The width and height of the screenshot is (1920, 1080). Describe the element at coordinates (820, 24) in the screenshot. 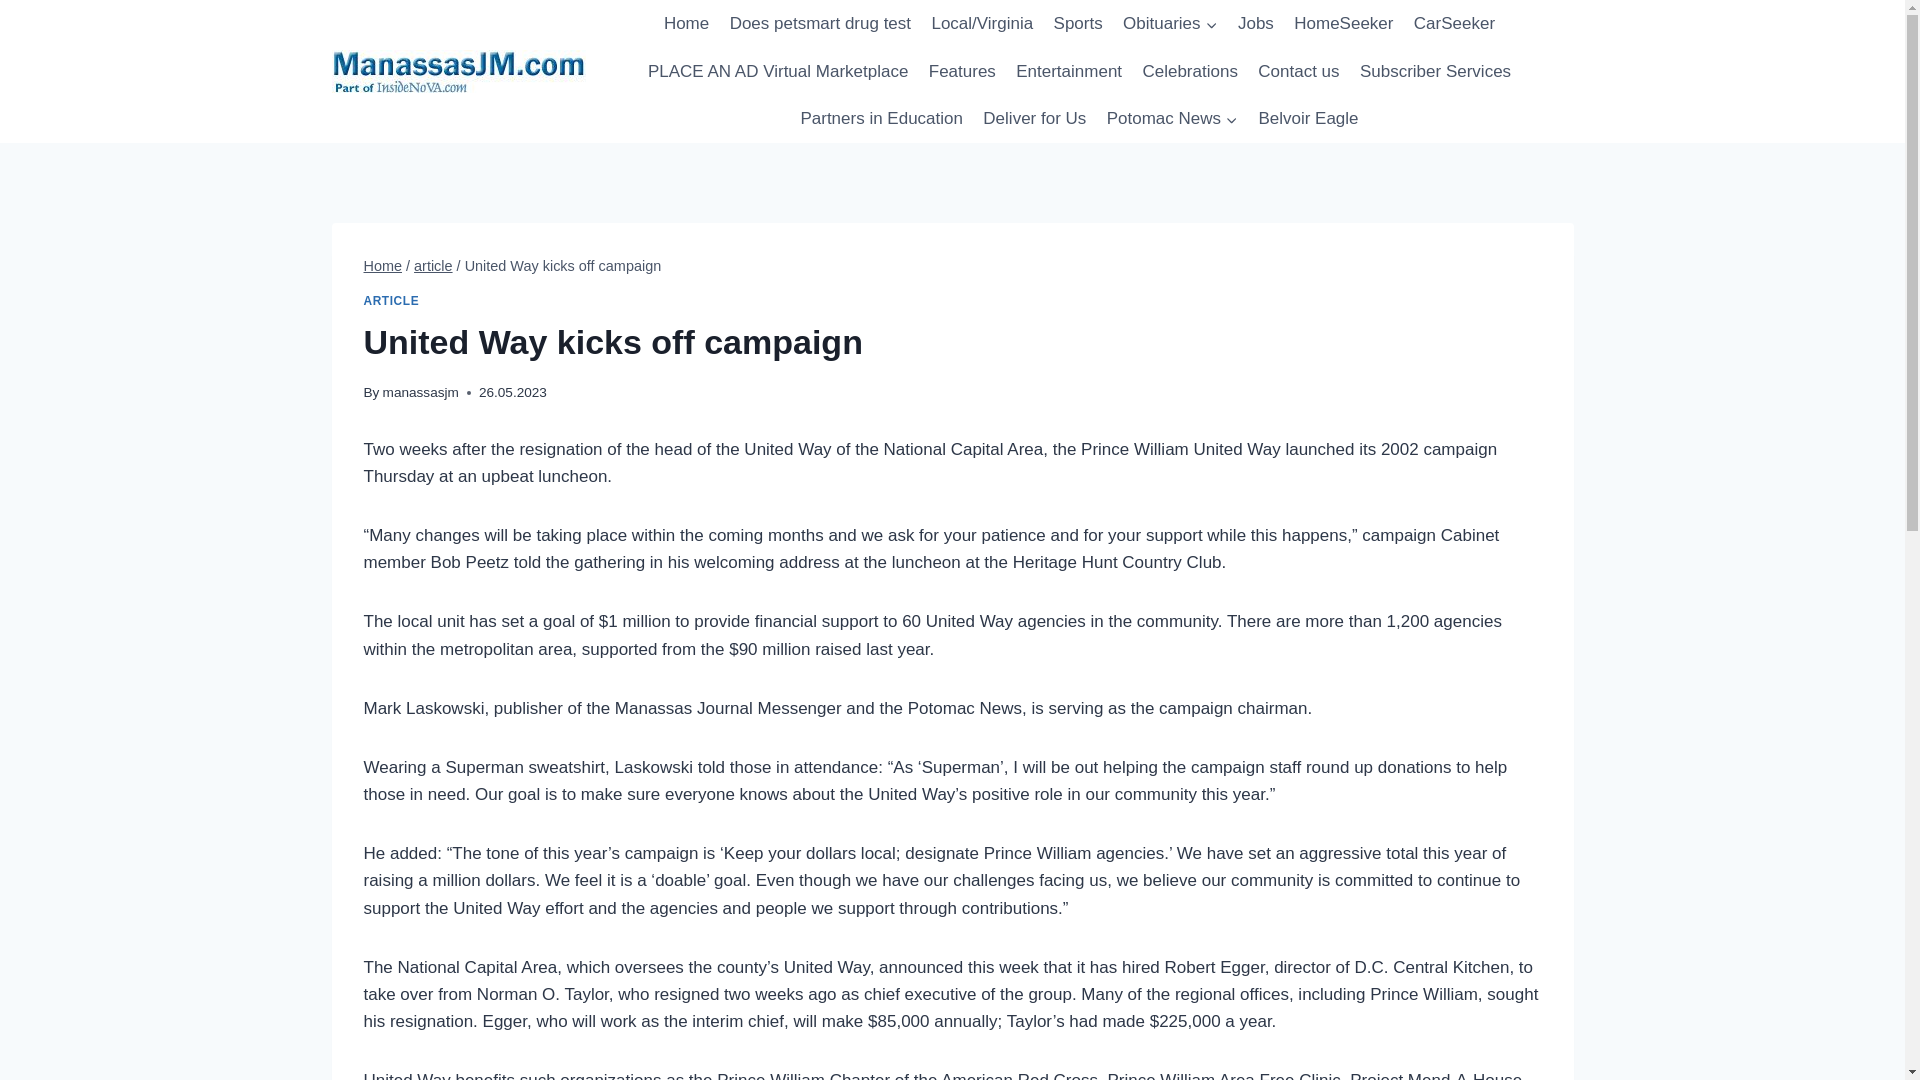

I see `Does petsmart drug test` at that location.